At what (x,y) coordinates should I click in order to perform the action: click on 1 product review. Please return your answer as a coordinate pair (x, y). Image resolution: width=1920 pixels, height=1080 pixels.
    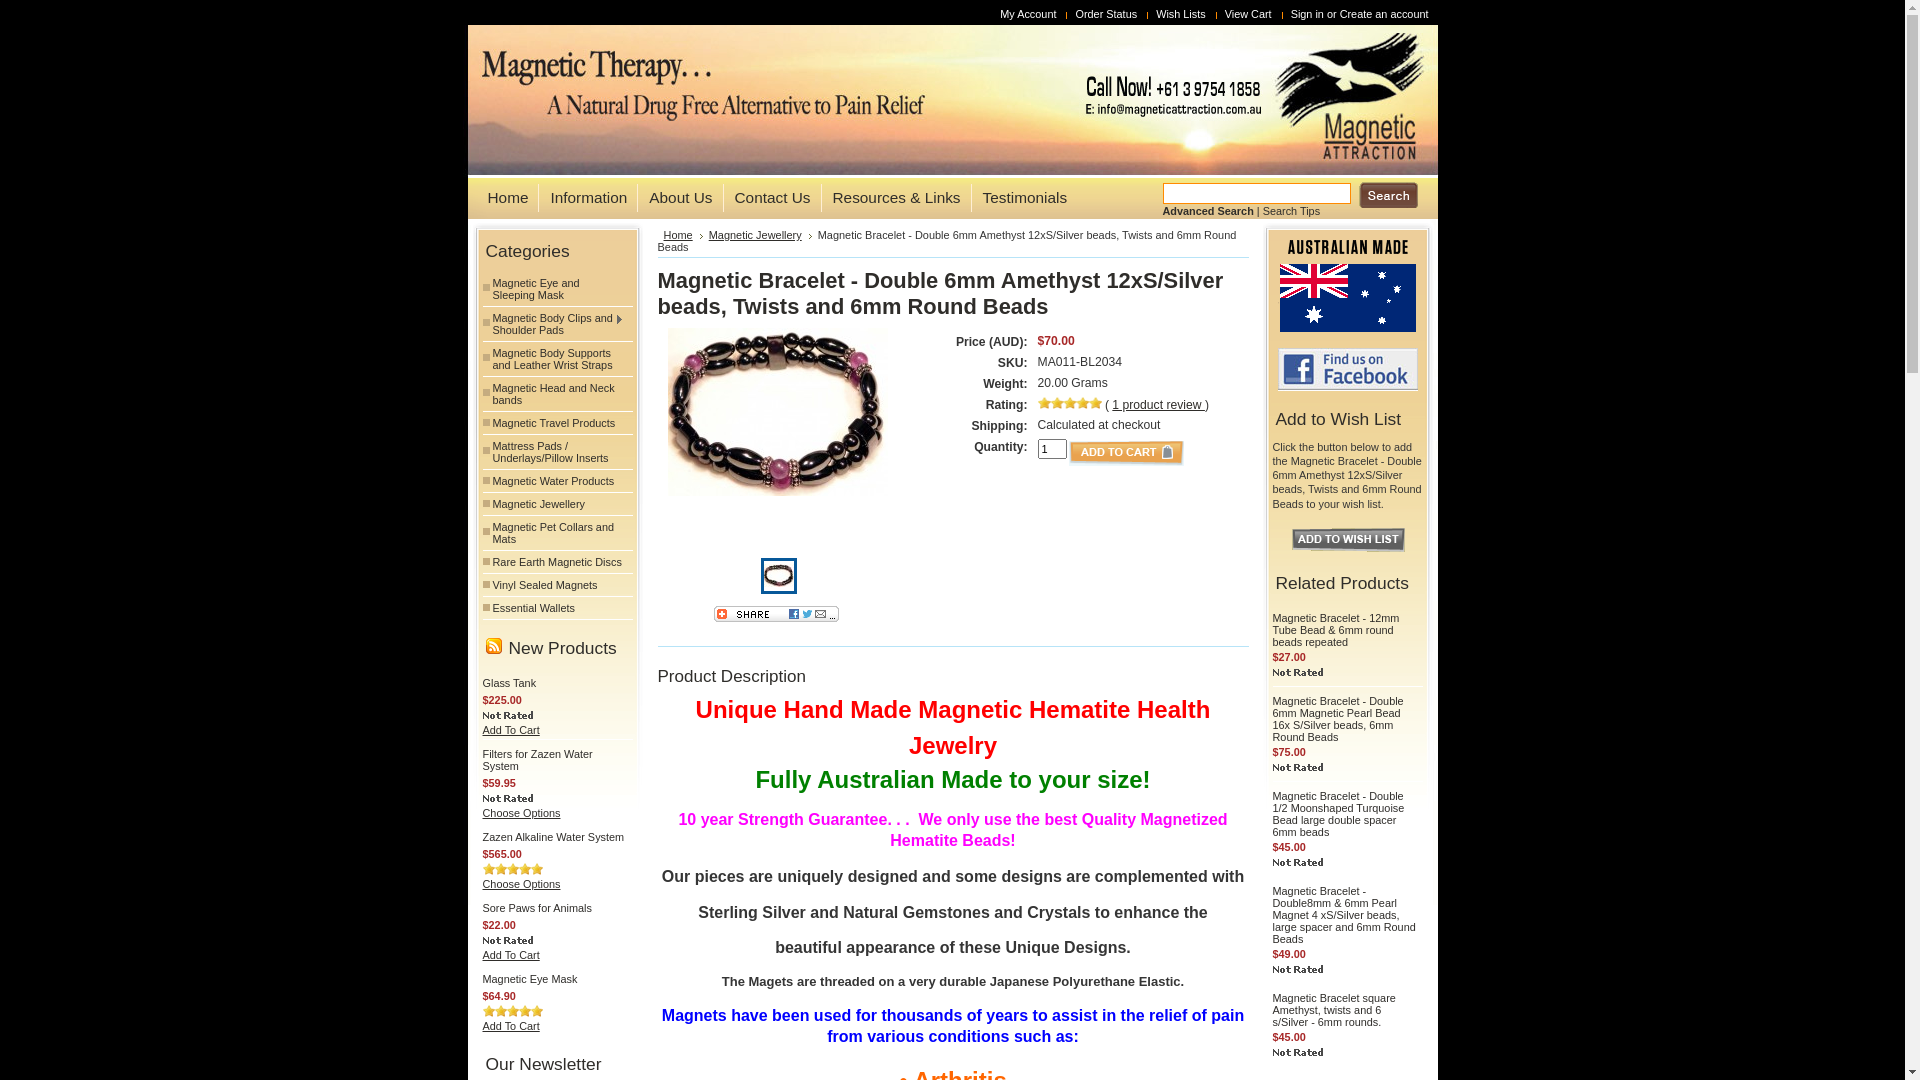
    Looking at the image, I should click on (1158, 405).